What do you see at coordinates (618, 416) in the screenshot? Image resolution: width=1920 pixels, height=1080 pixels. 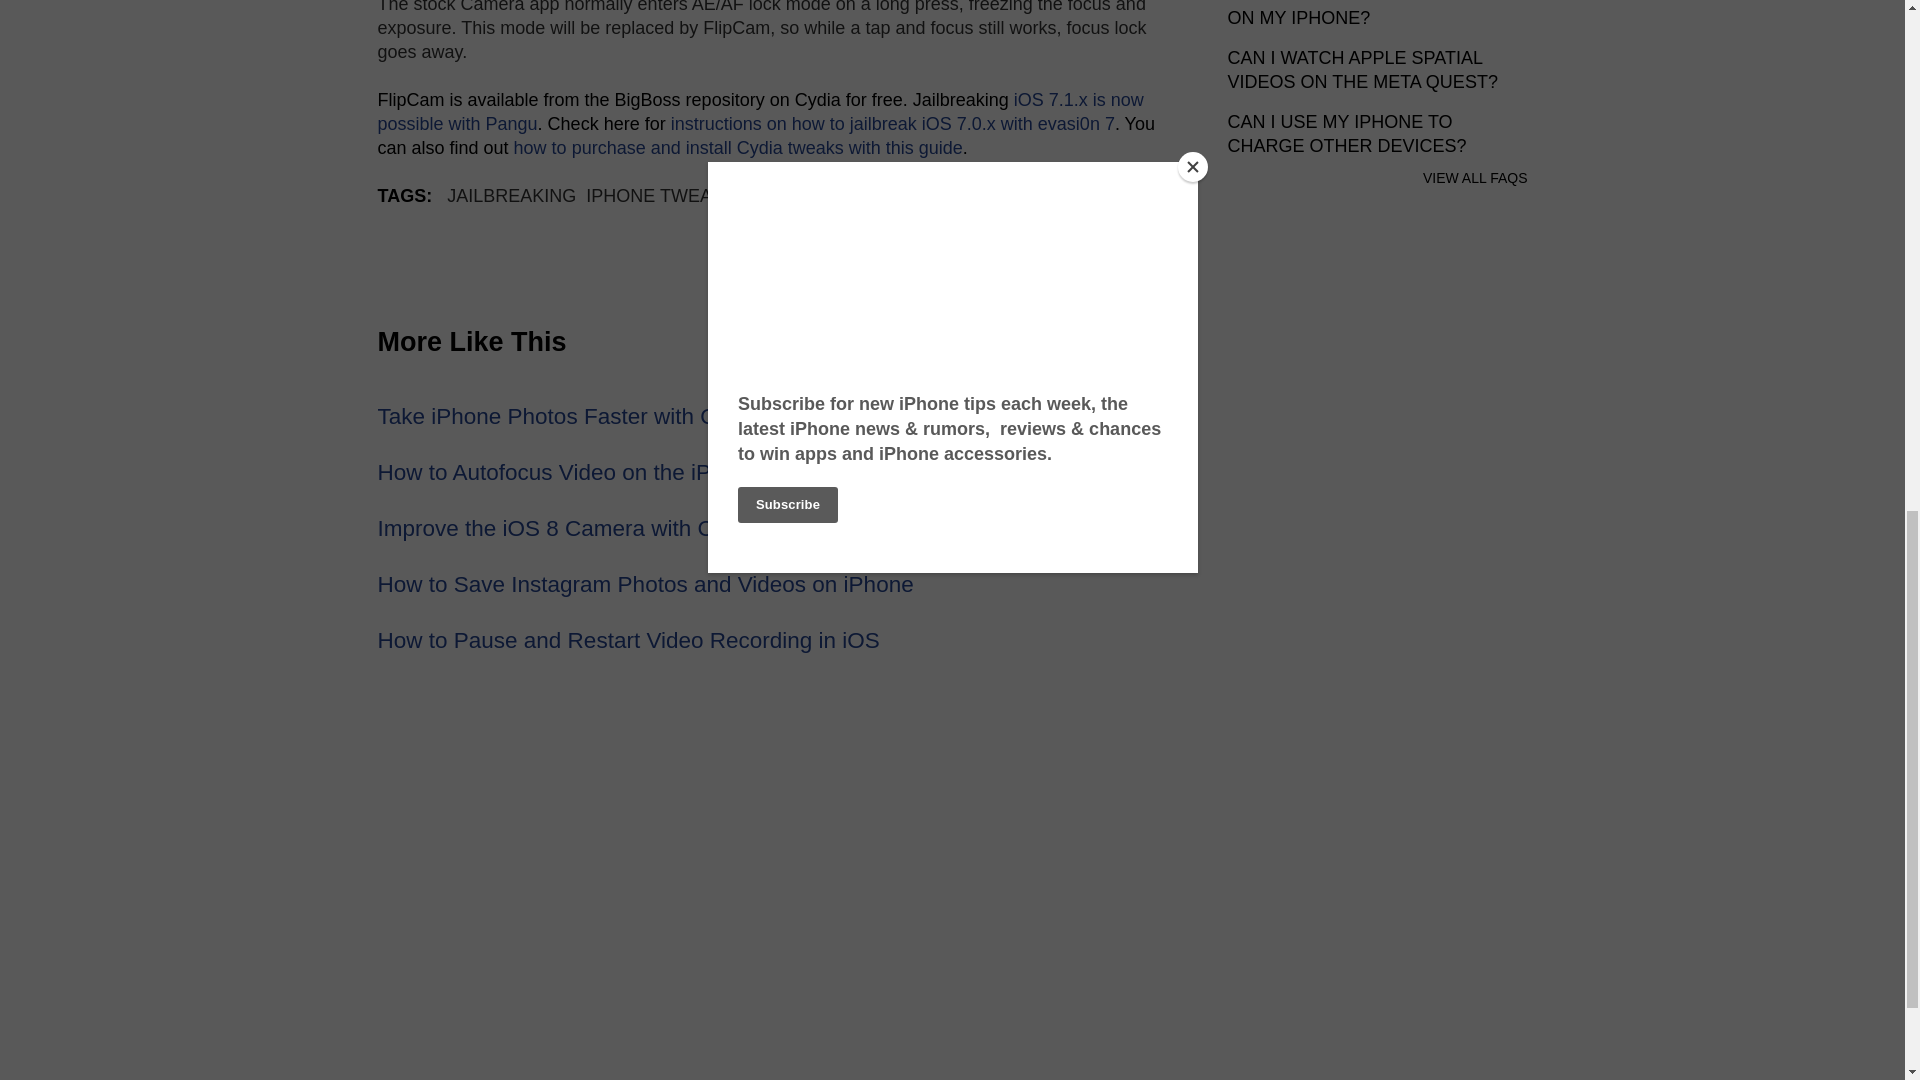 I see `Take iPhone Photos Faster with QuickShoot Pro` at bounding box center [618, 416].